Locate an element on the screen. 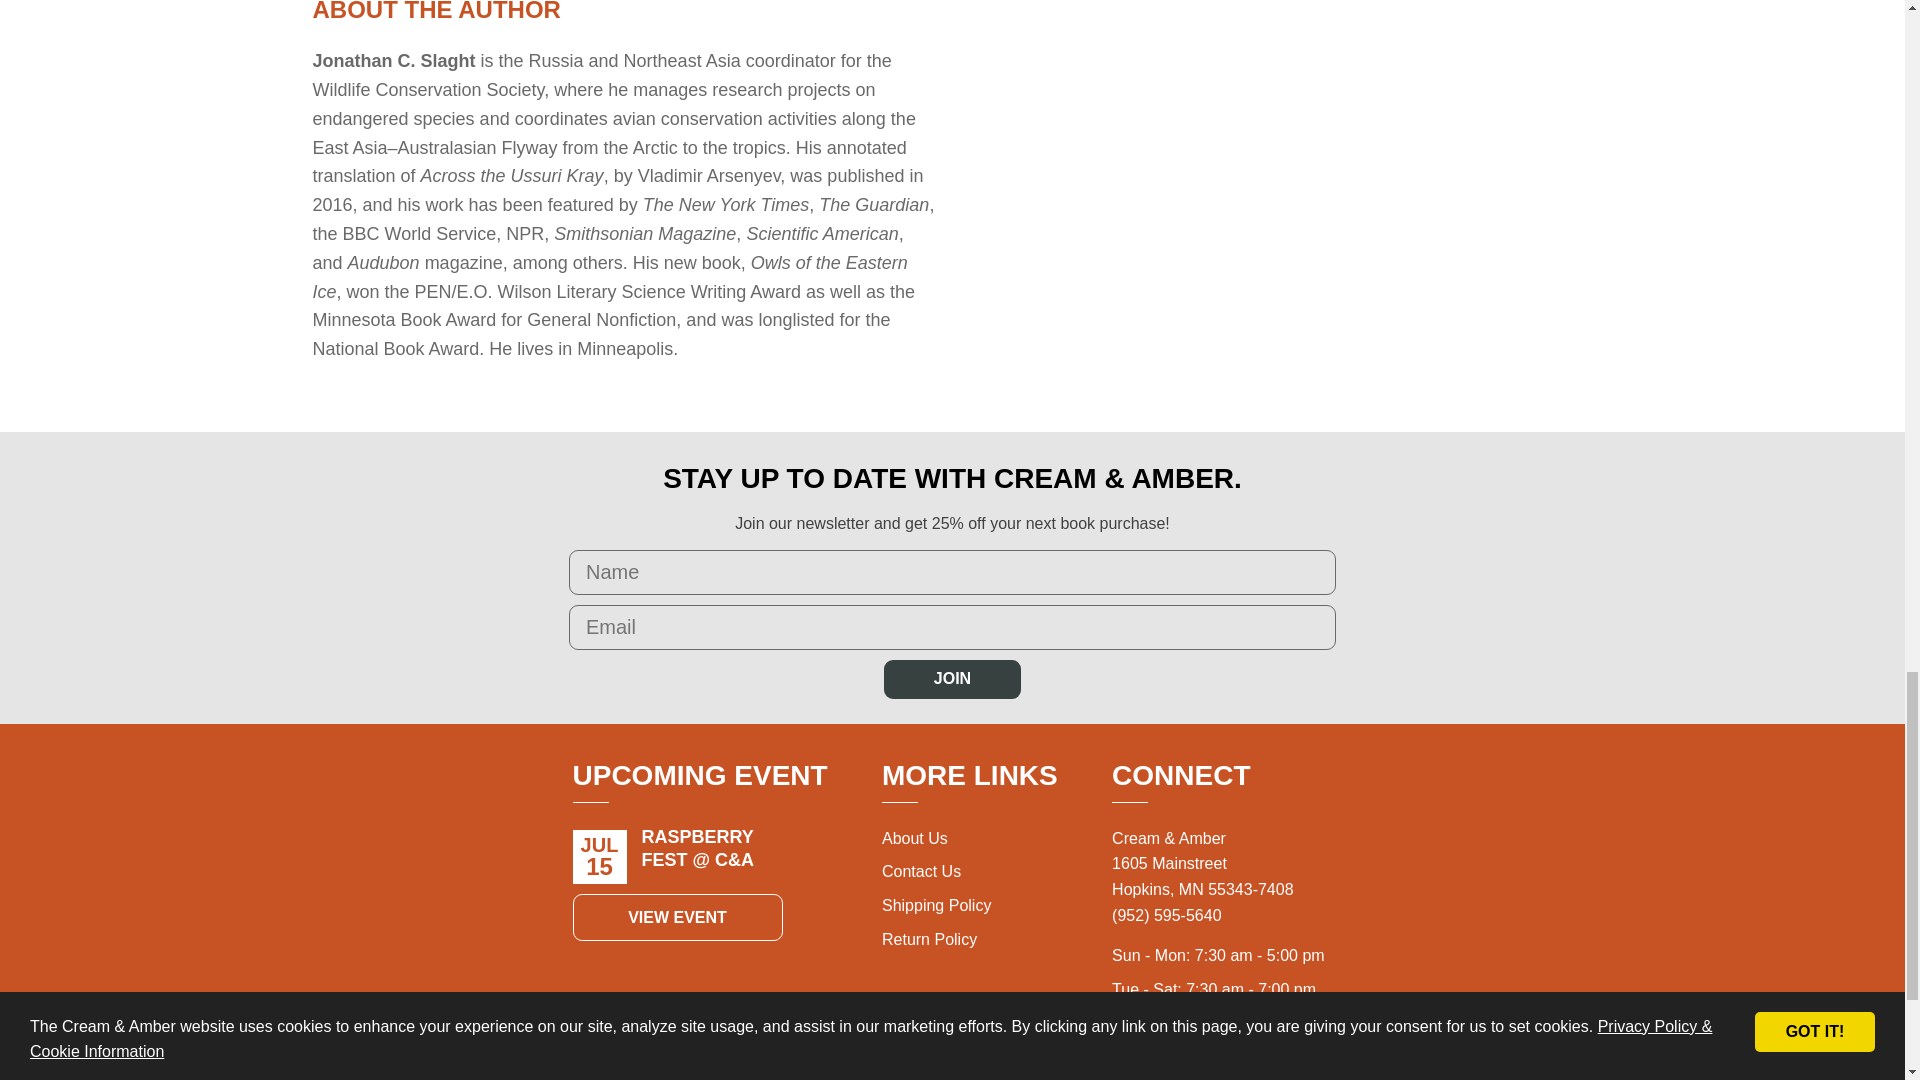  About Us is located at coordinates (914, 838).